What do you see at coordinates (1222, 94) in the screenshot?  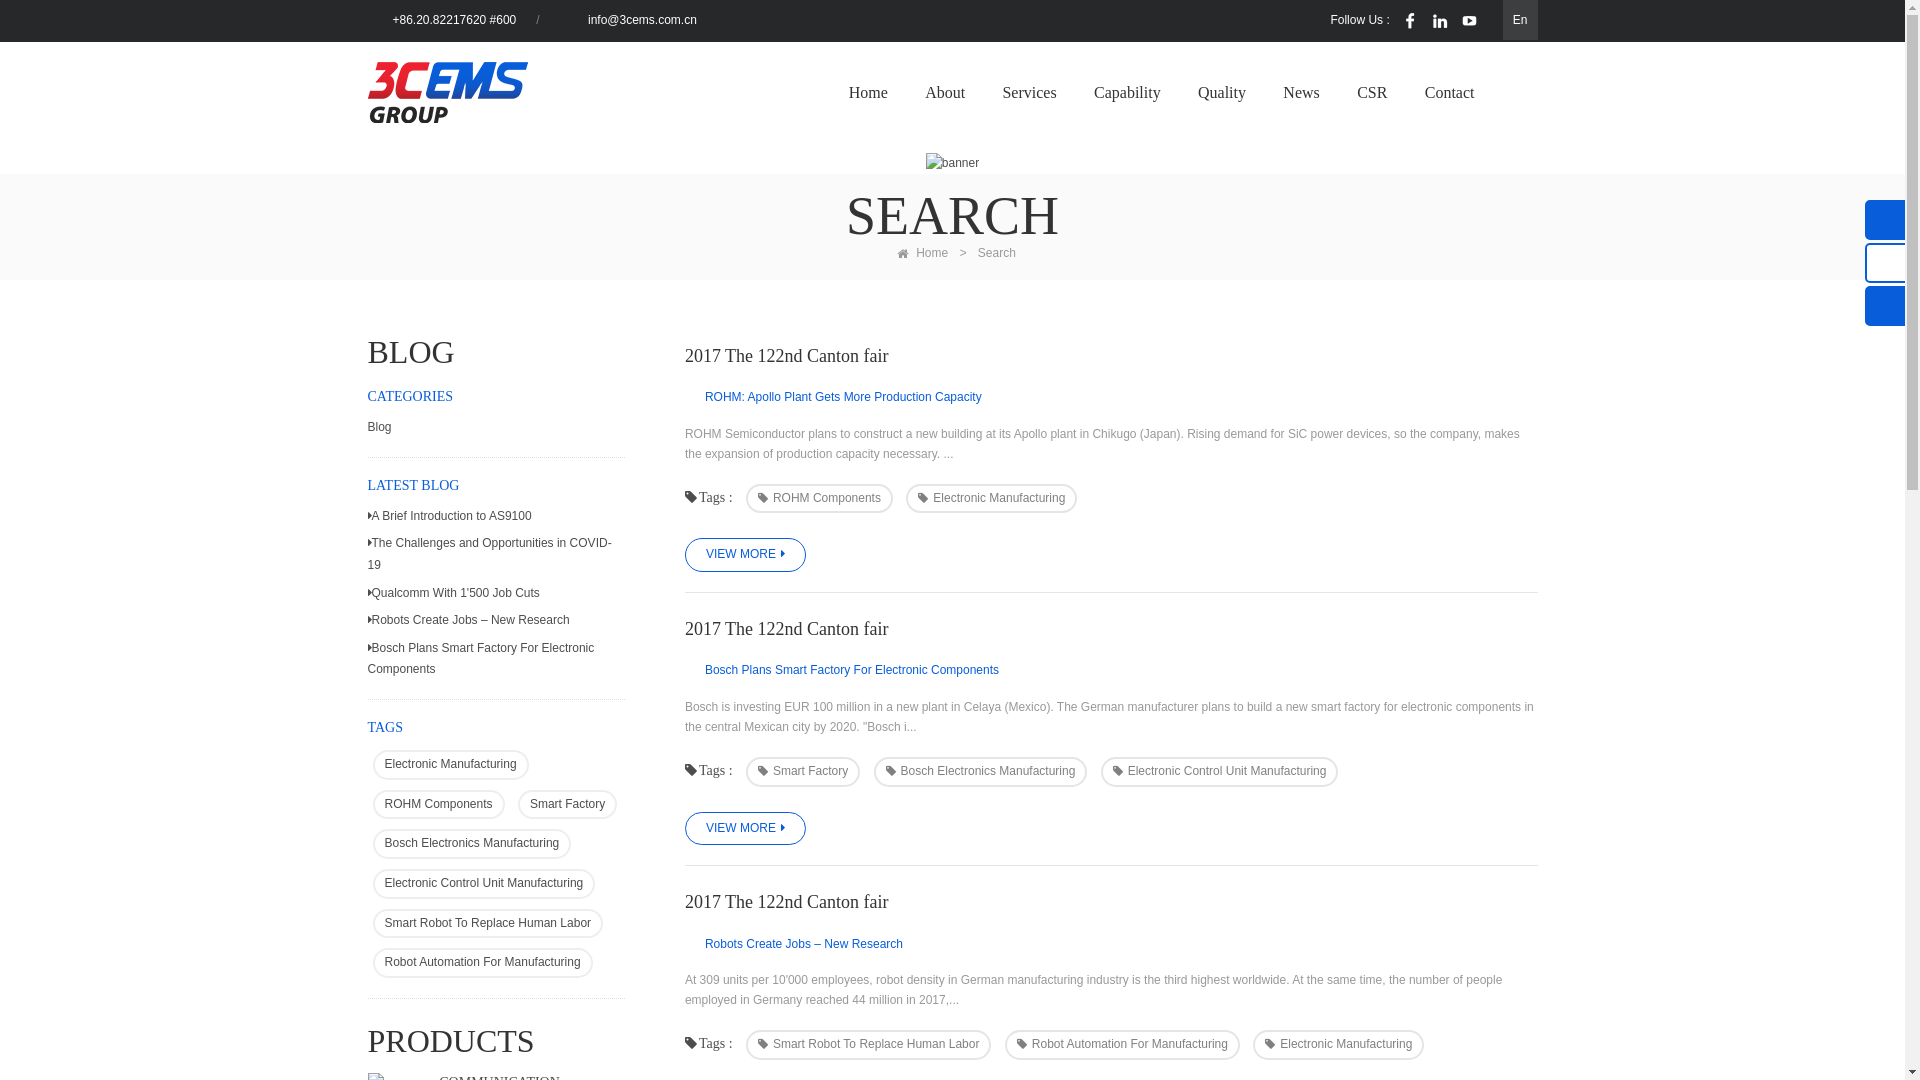 I see `Quality` at bounding box center [1222, 94].